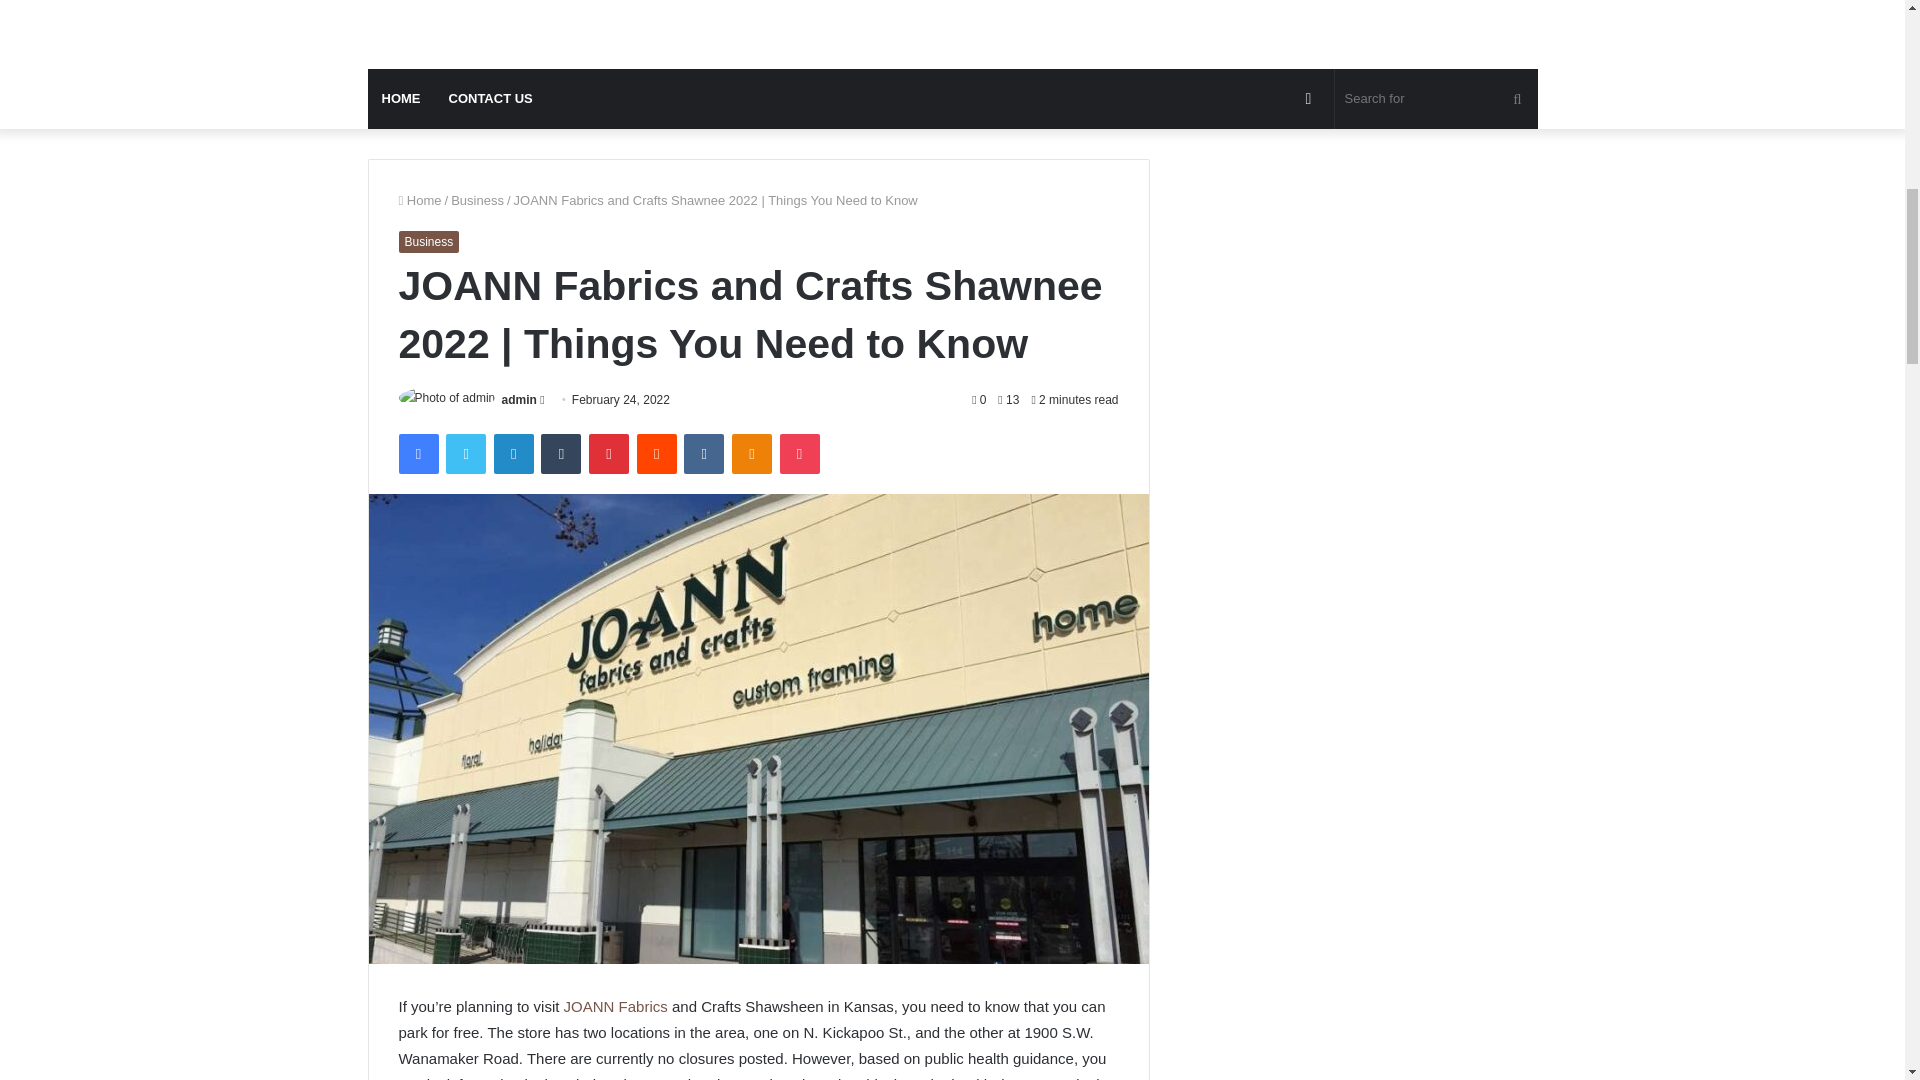  What do you see at coordinates (402, 98) in the screenshot?
I see `HOME` at bounding box center [402, 98].